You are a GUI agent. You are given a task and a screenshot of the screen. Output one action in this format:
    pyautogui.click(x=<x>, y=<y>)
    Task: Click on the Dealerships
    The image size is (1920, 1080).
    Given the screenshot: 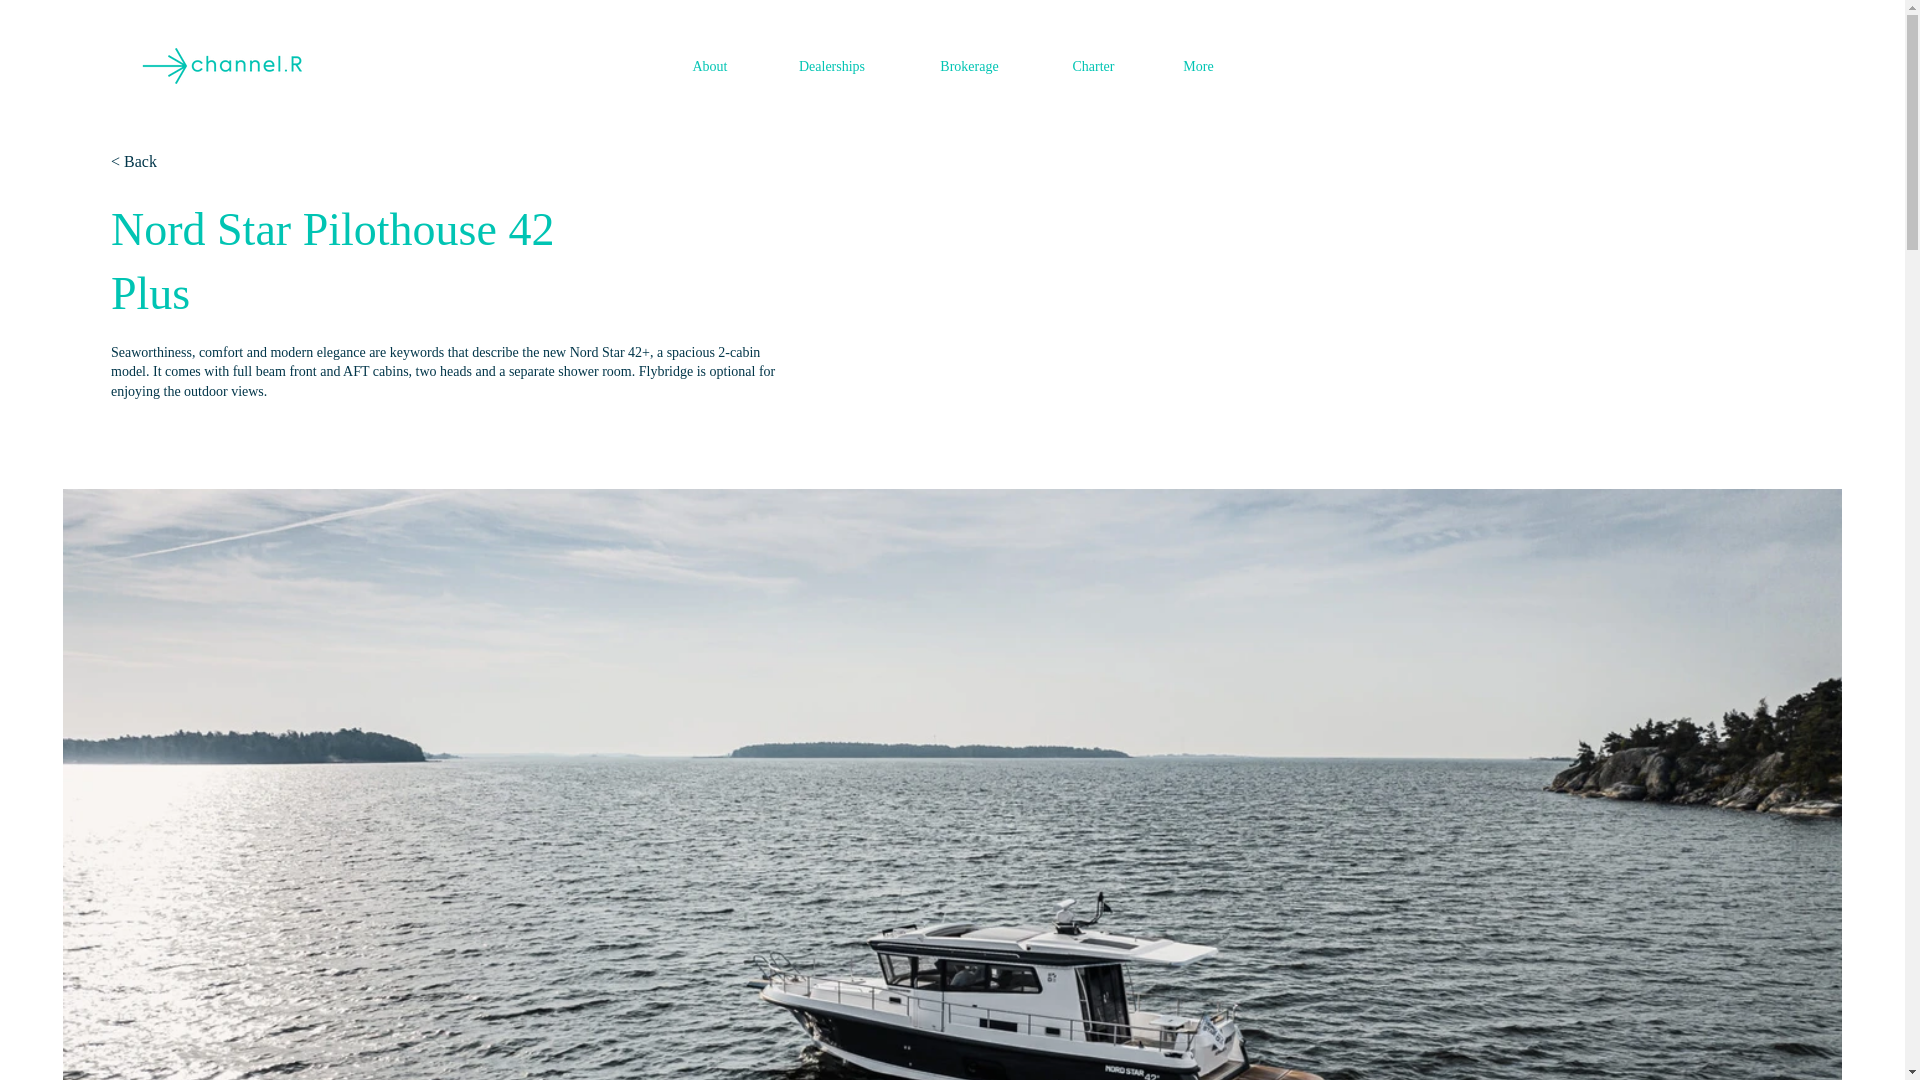 What is the action you would take?
    pyautogui.click(x=832, y=66)
    